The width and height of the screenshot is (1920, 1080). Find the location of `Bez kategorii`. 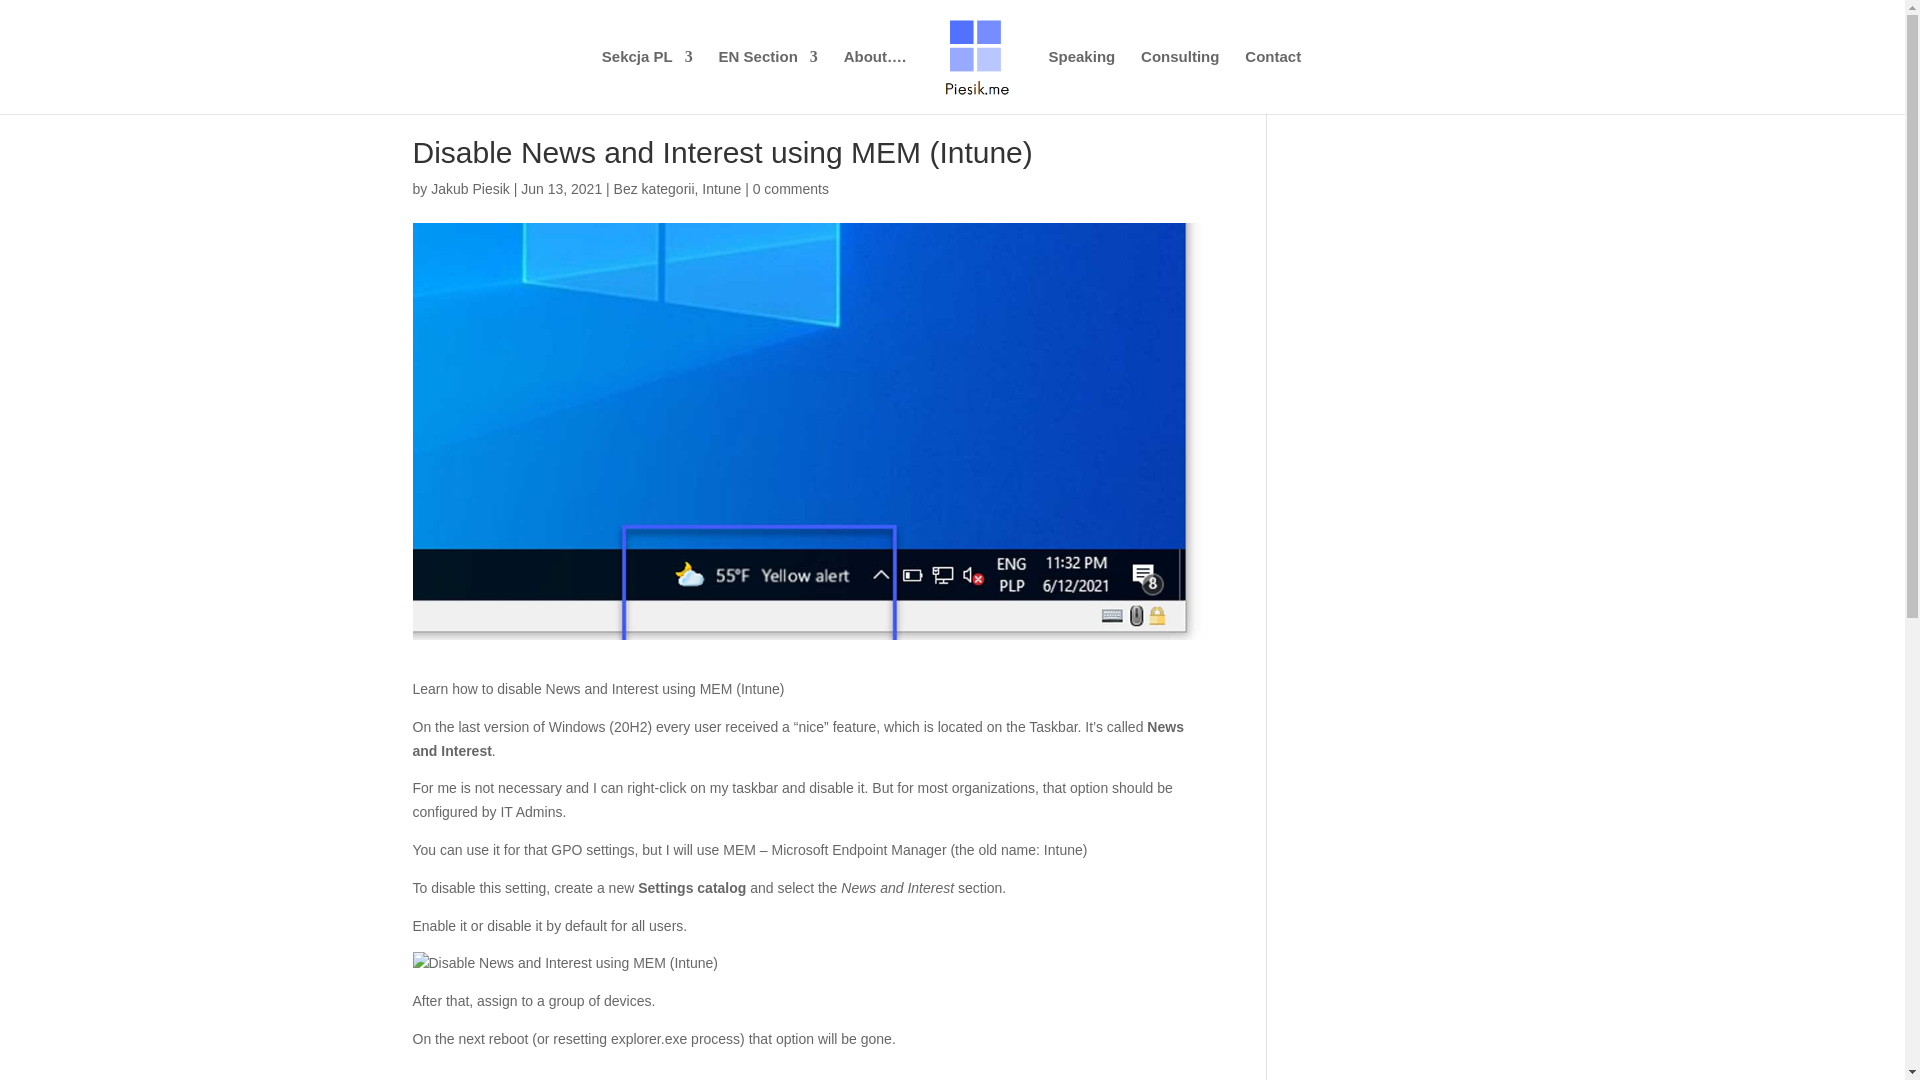

Bez kategorii is located at coordinates (654, 188).